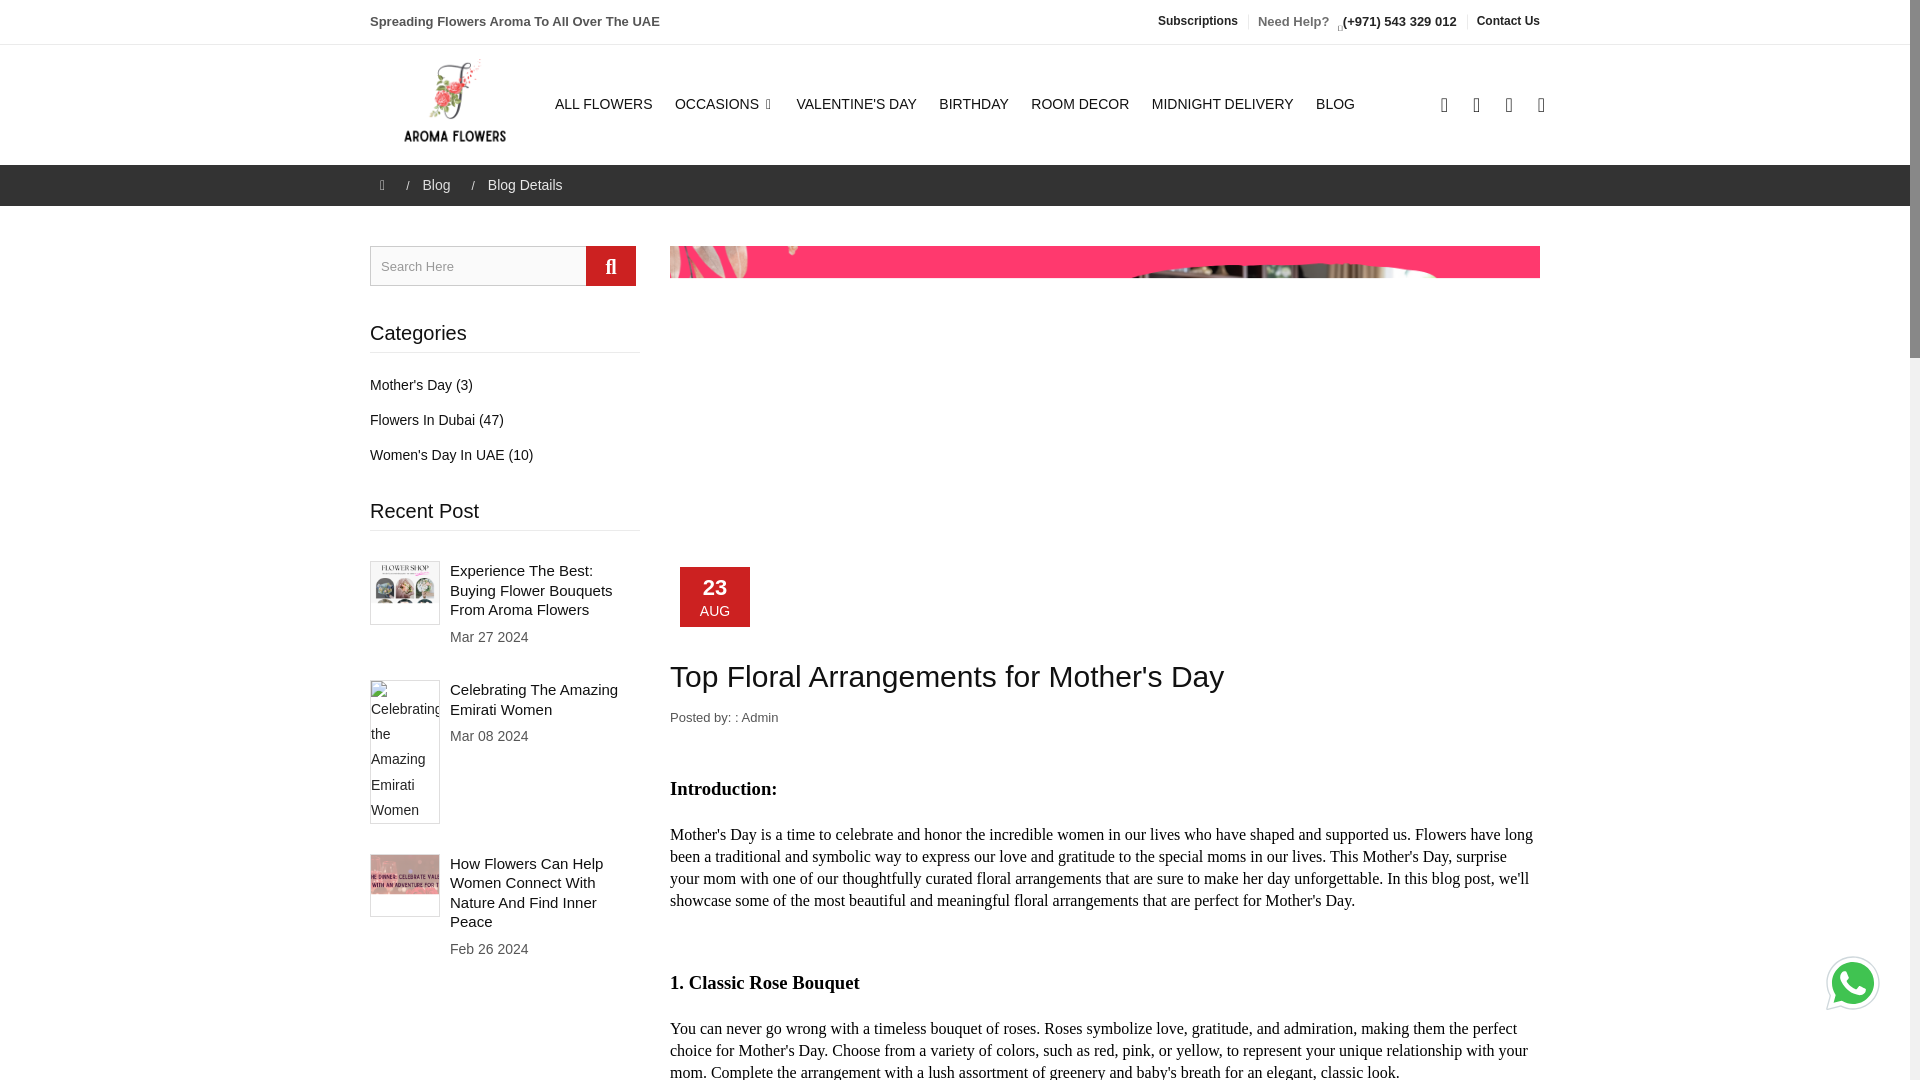  What do you see at coordinates (1330, 104) in the screenshot?
I see `BLOG` at bounding box center [1330, 104].